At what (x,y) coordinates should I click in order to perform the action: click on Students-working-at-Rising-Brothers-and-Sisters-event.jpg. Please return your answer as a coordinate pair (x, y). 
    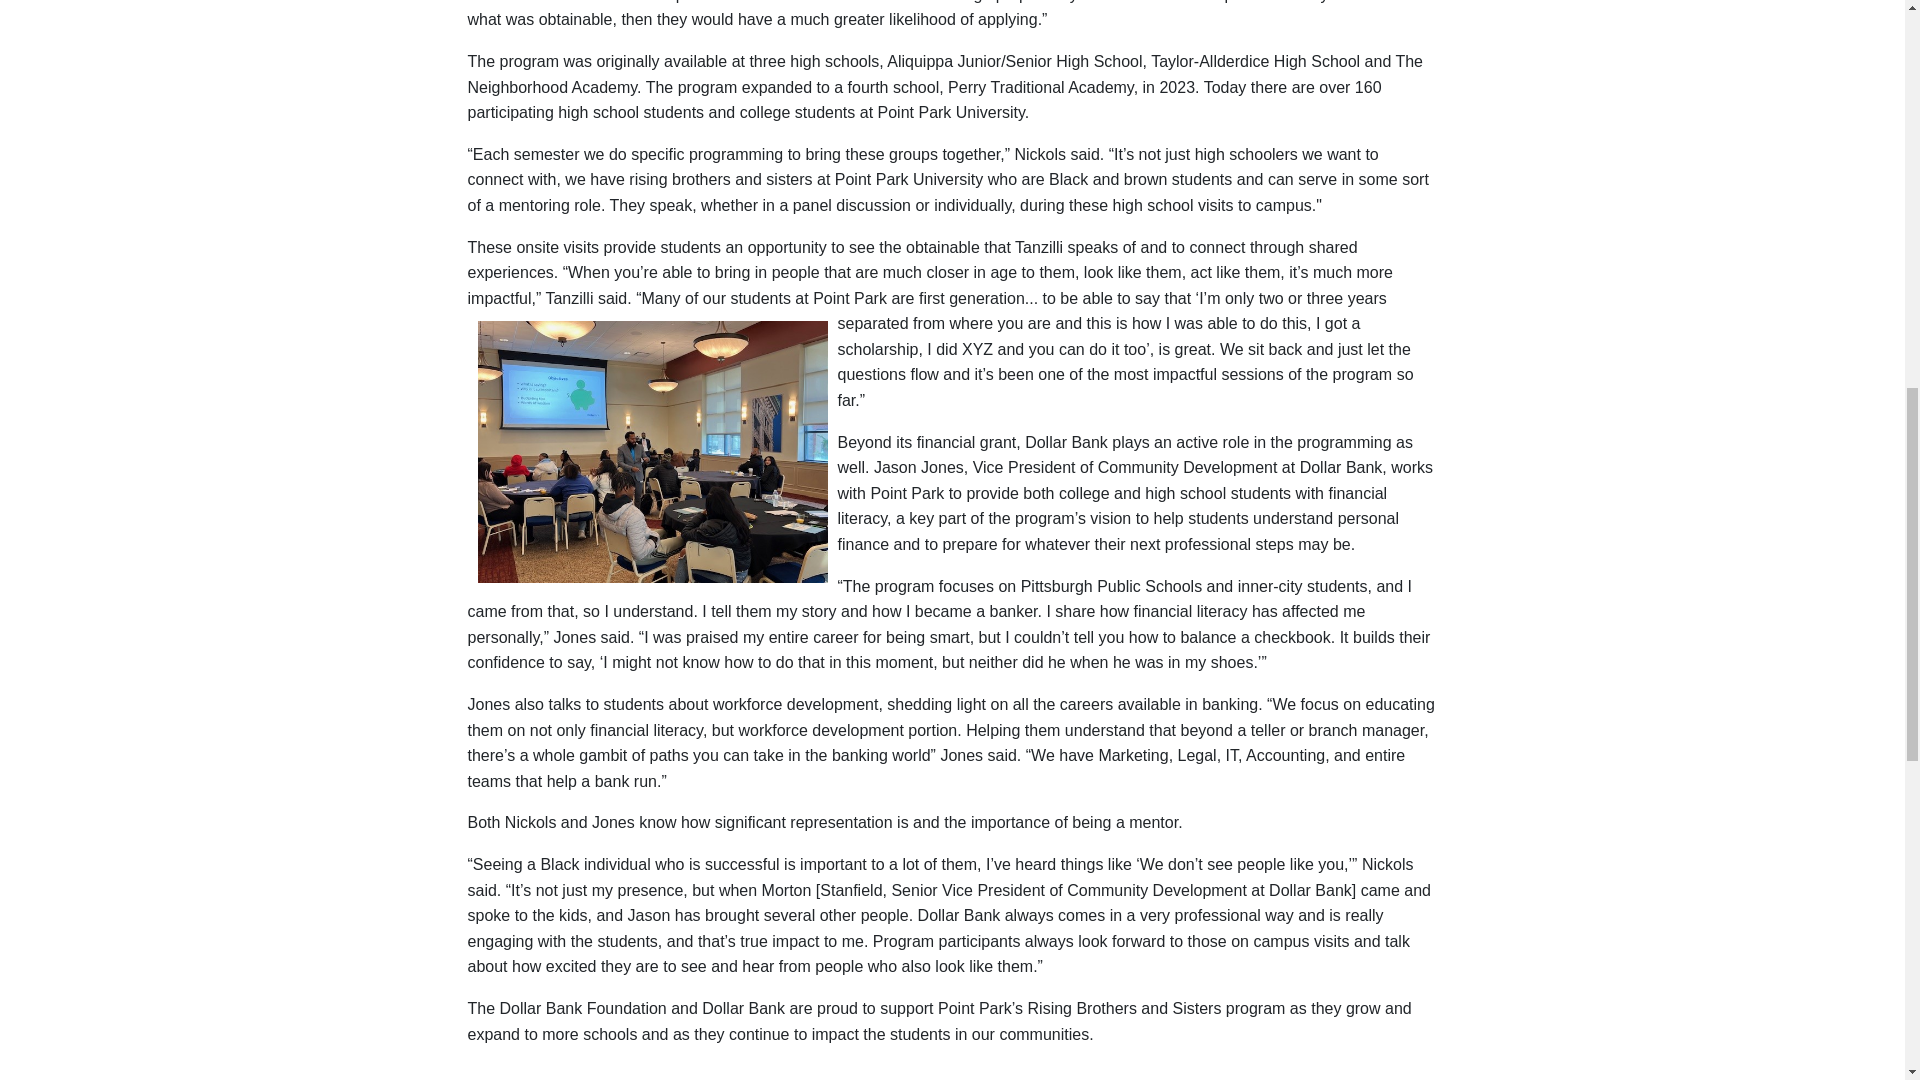
    Looking at the image, I should click on (652, 452).